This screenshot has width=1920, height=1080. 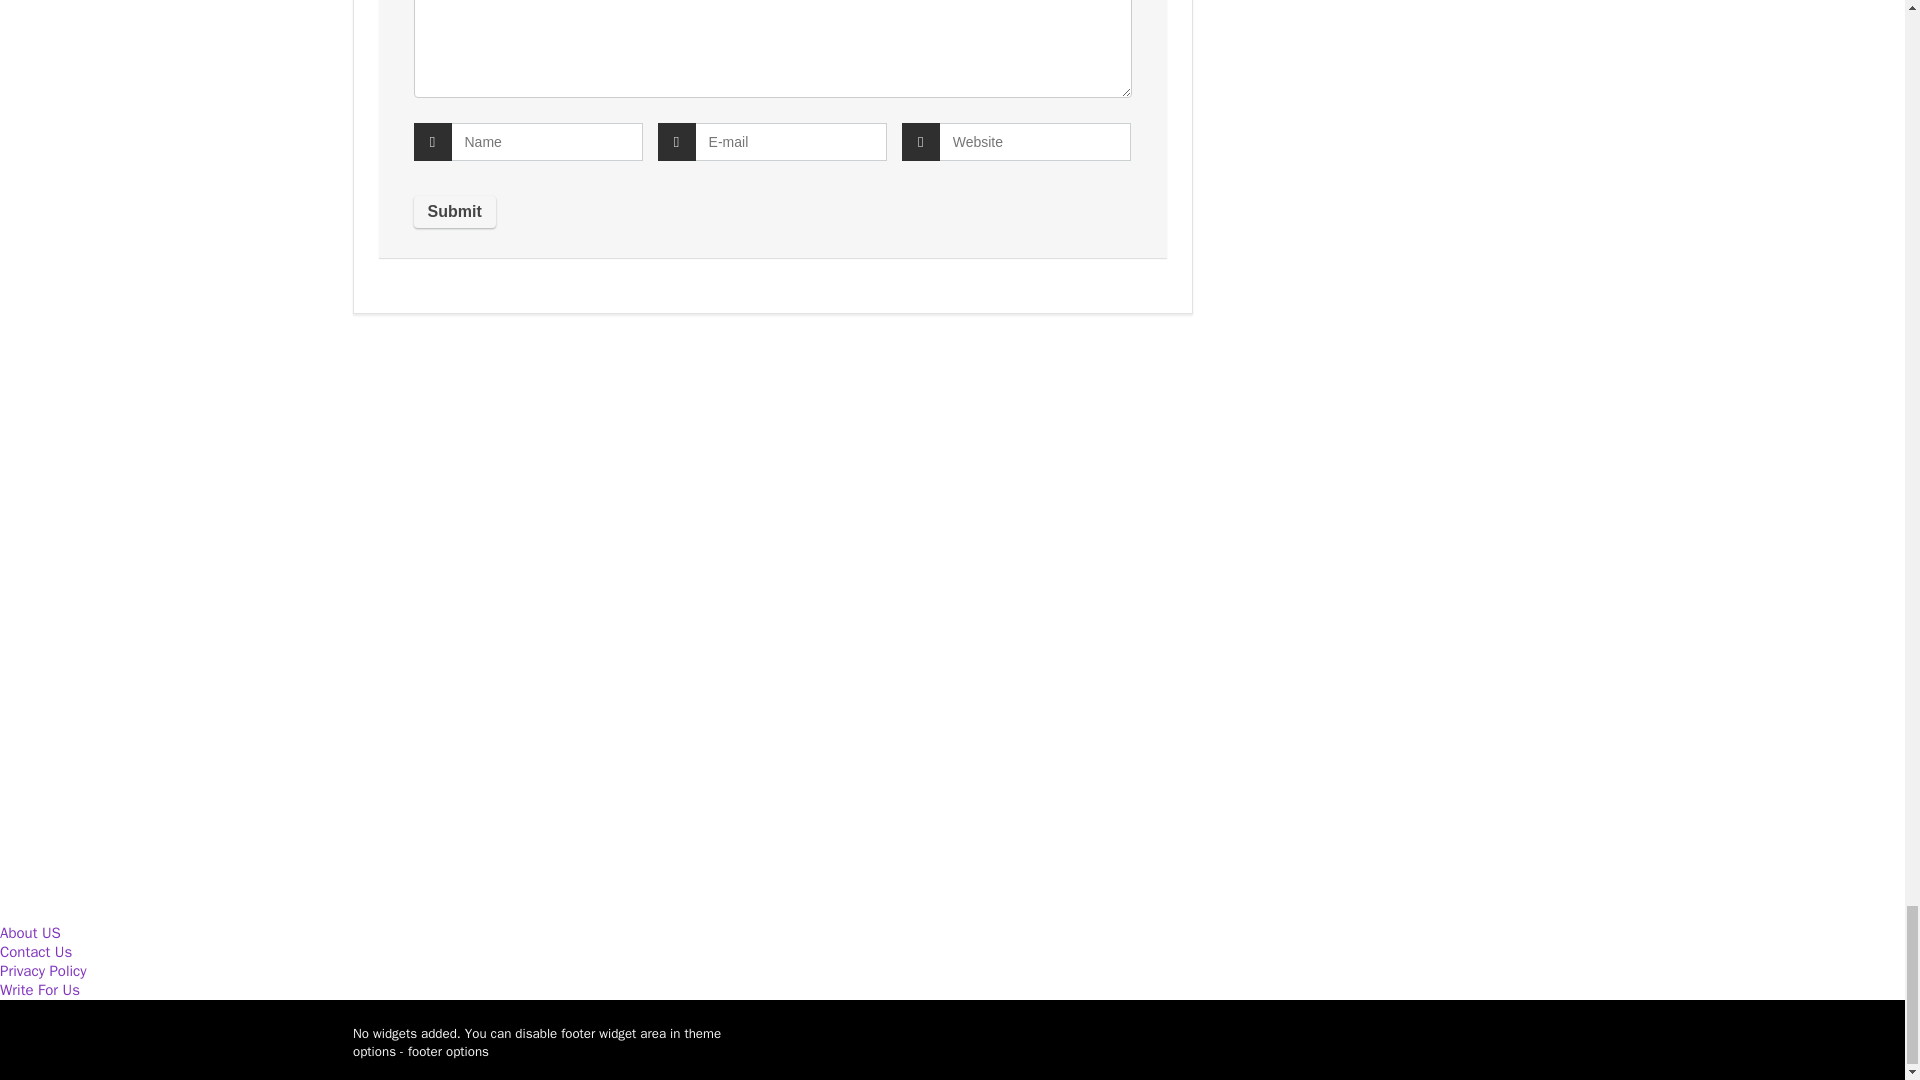 What do you see at coordinates (454, 211) in the screenshot?
I see `Submit` at bounding box center [454, 211].